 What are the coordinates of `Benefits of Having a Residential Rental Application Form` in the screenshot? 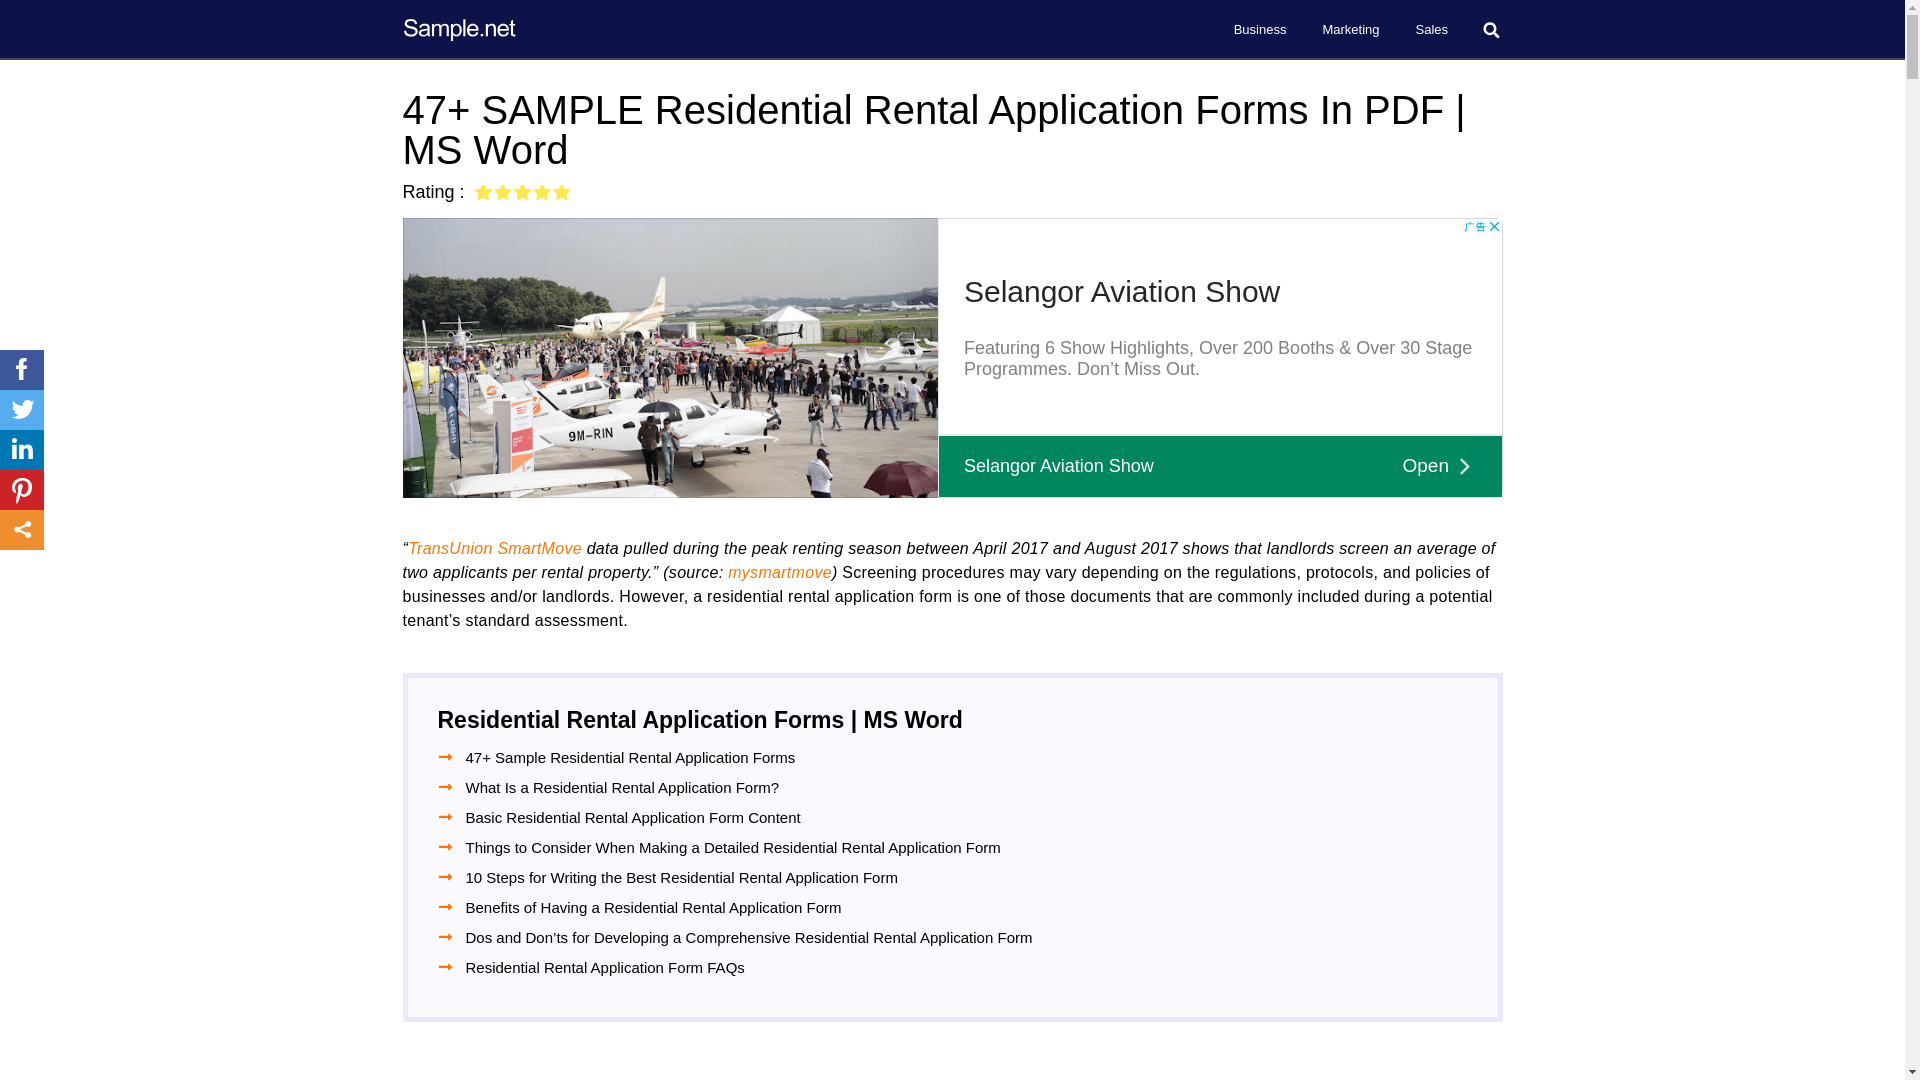 It's located at (654, 908).